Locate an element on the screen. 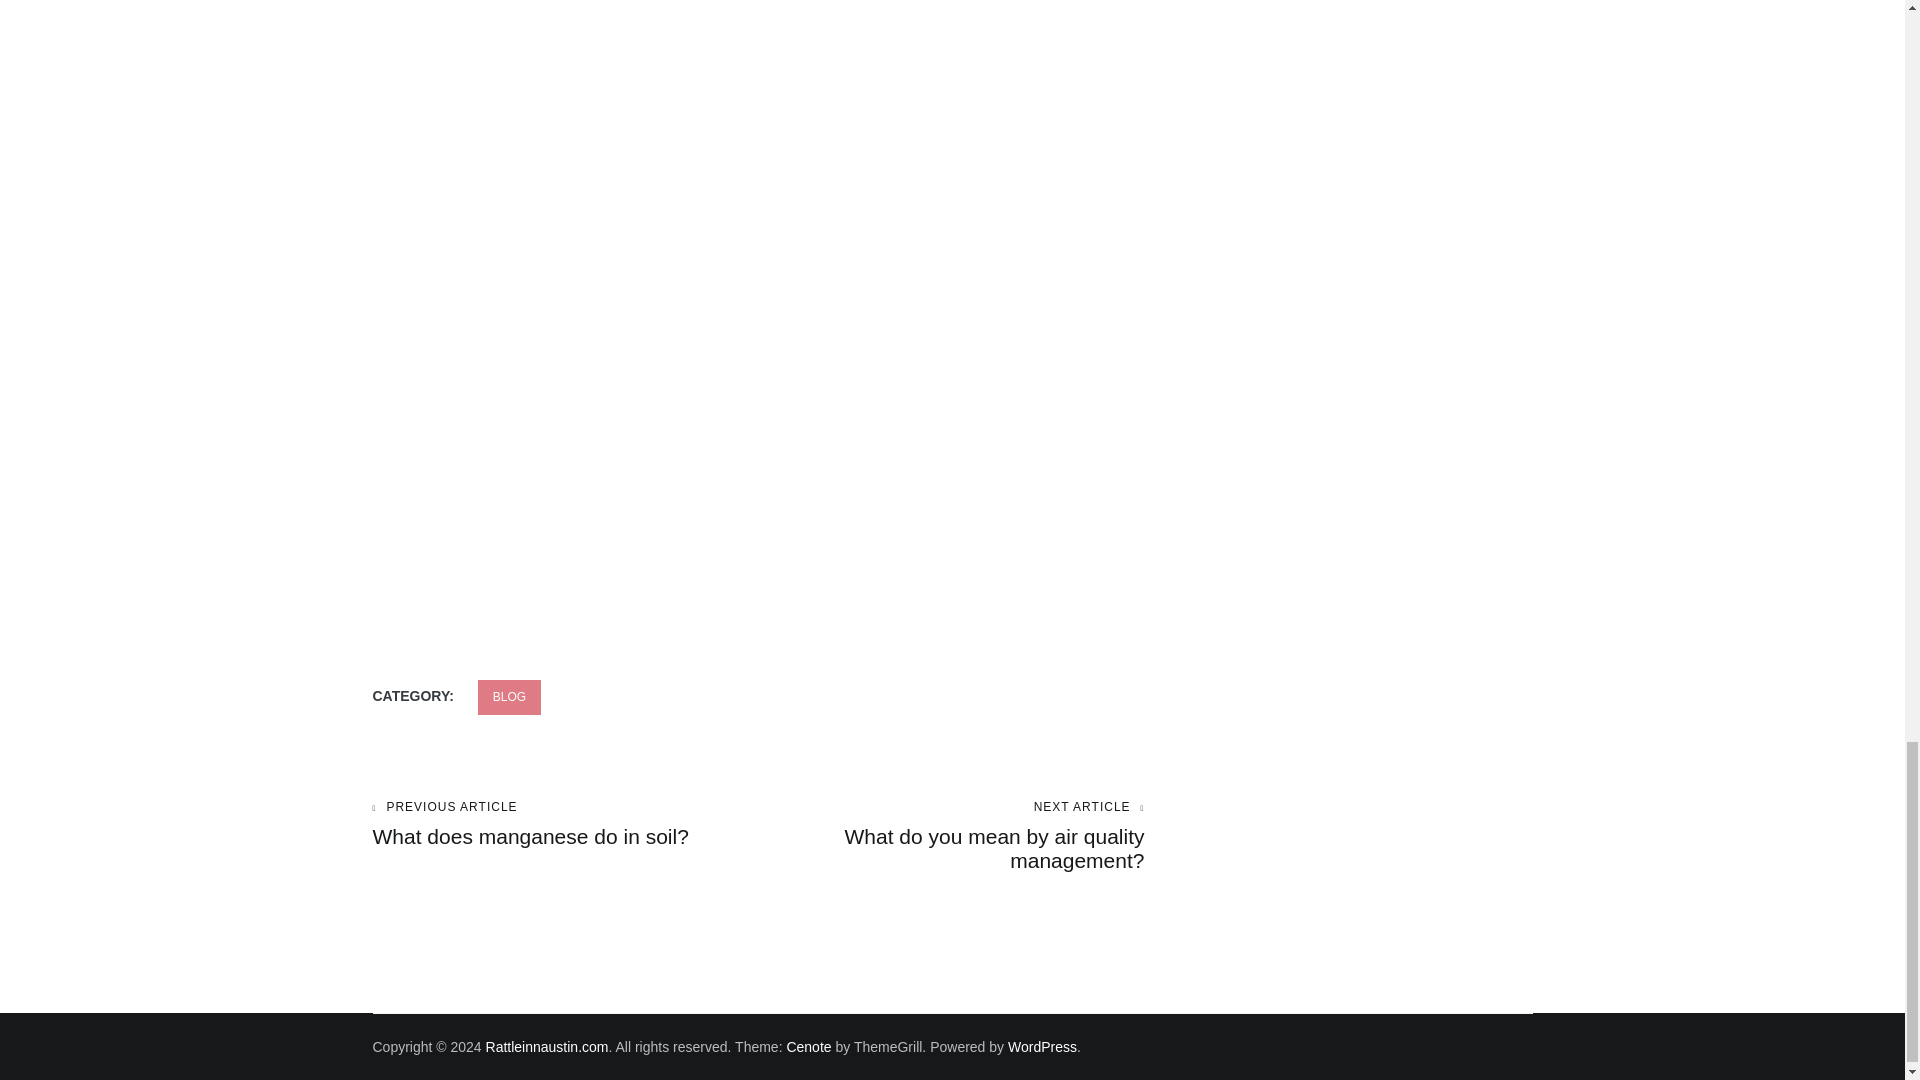 The height and width of the screenshot is (1080, 1920). BLOG is located at coordinates (510, 697).